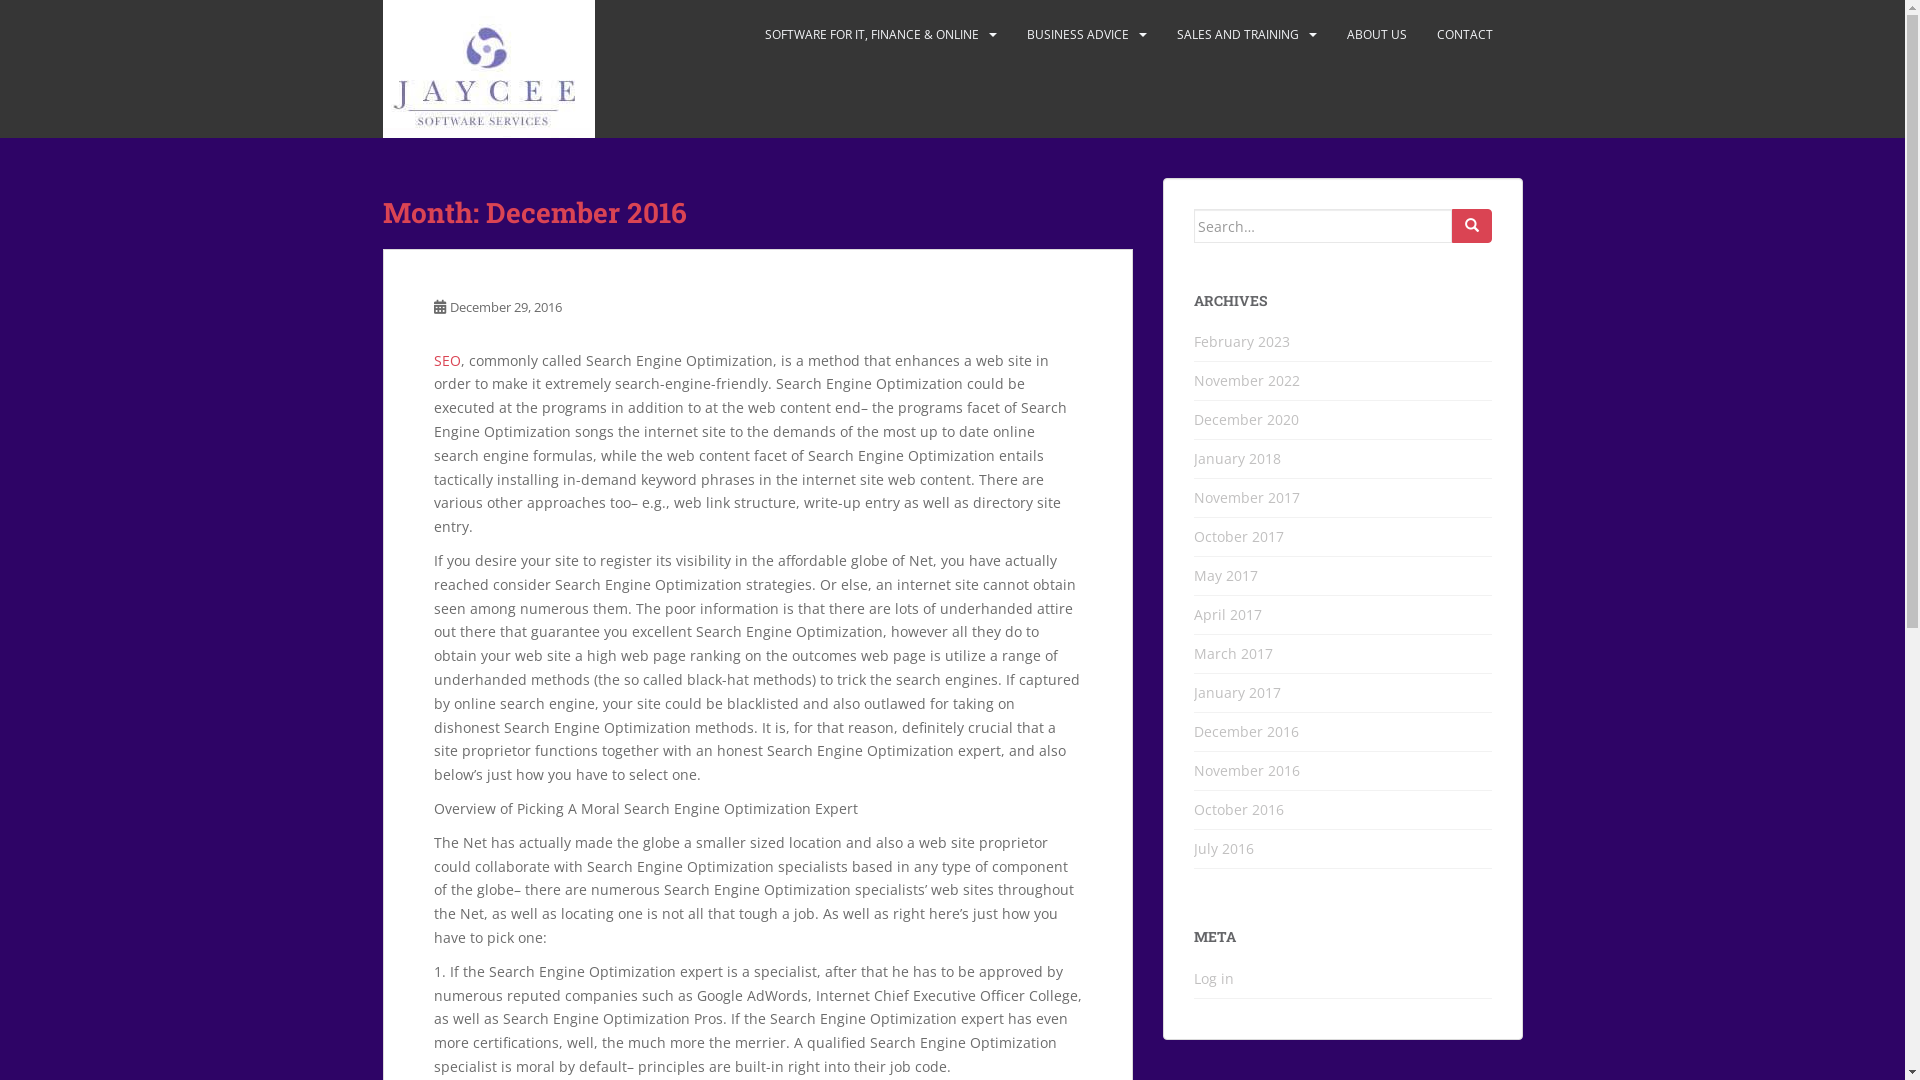  Describe the element at coordinates (1246, 732) in the screenshot. I see `December 2016` at that location.